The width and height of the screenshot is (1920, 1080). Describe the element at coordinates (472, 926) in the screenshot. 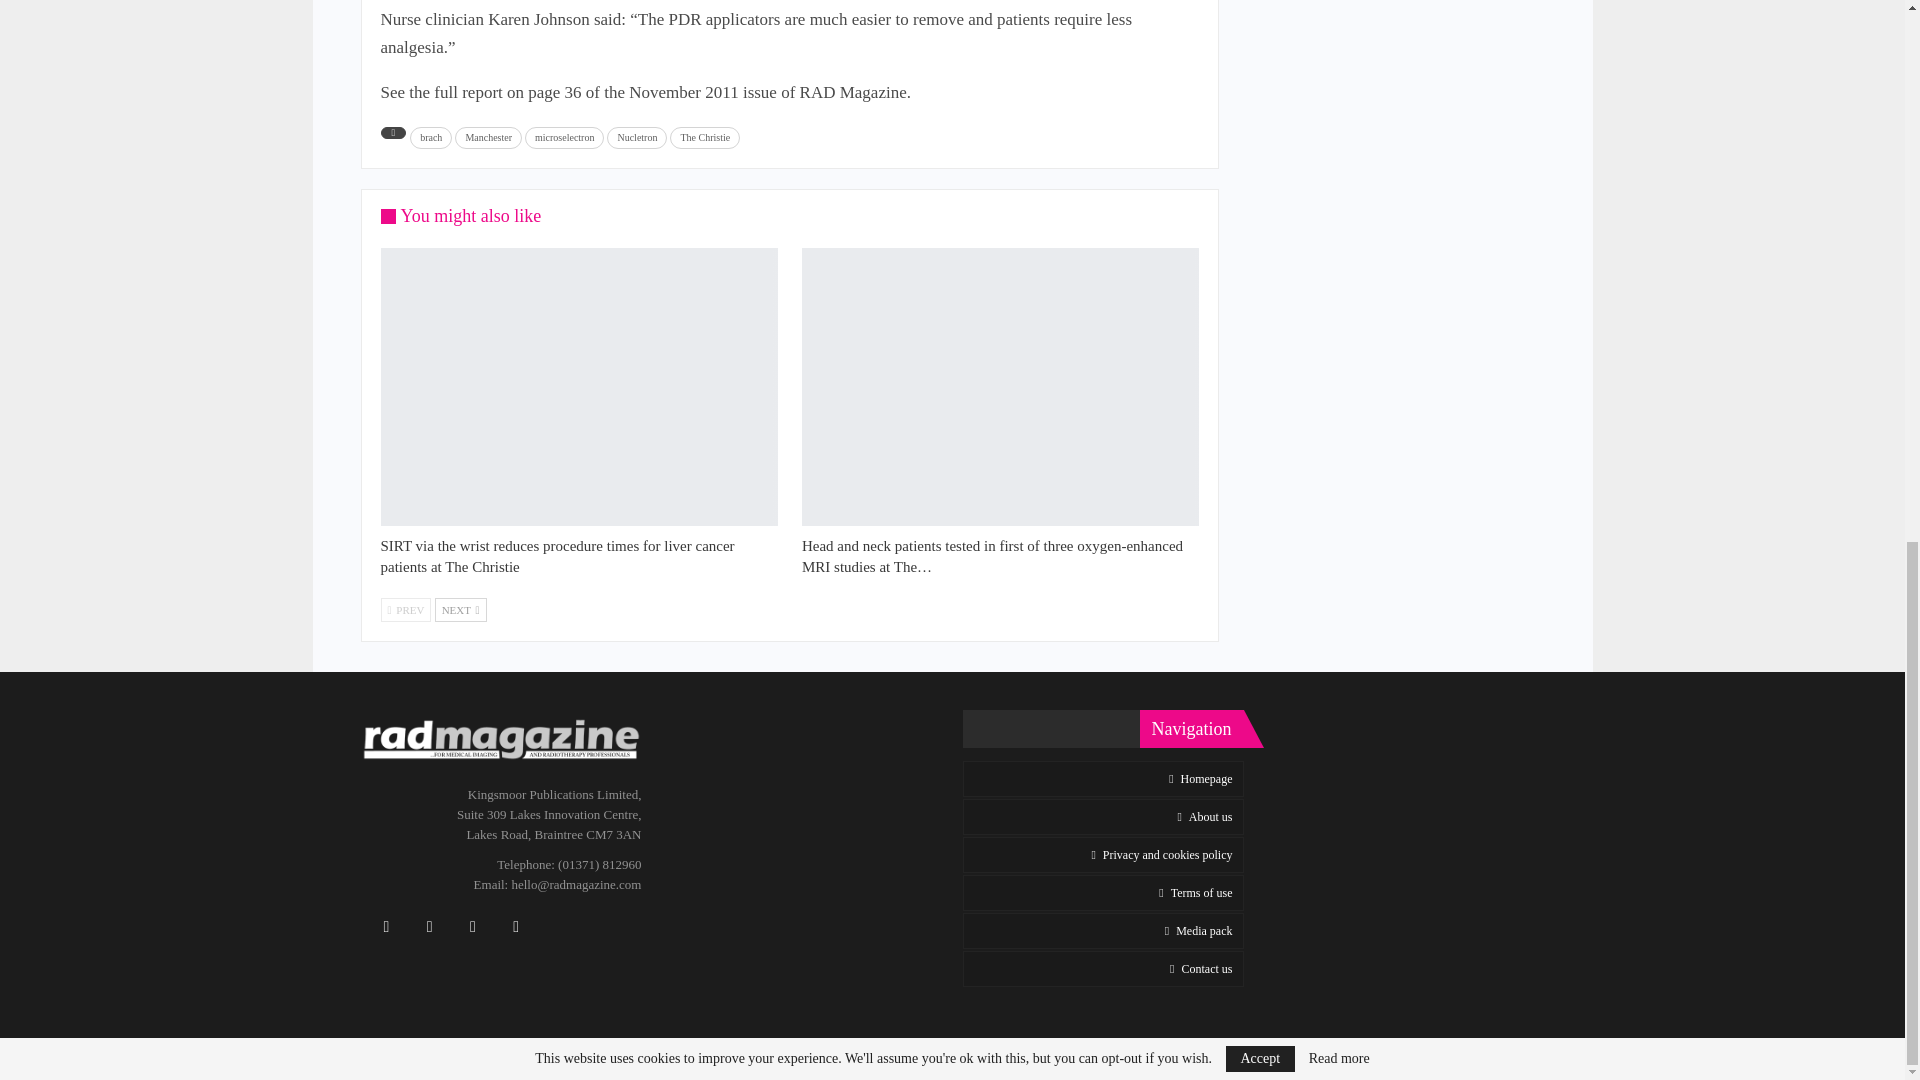

I see `Default Label` at that location.